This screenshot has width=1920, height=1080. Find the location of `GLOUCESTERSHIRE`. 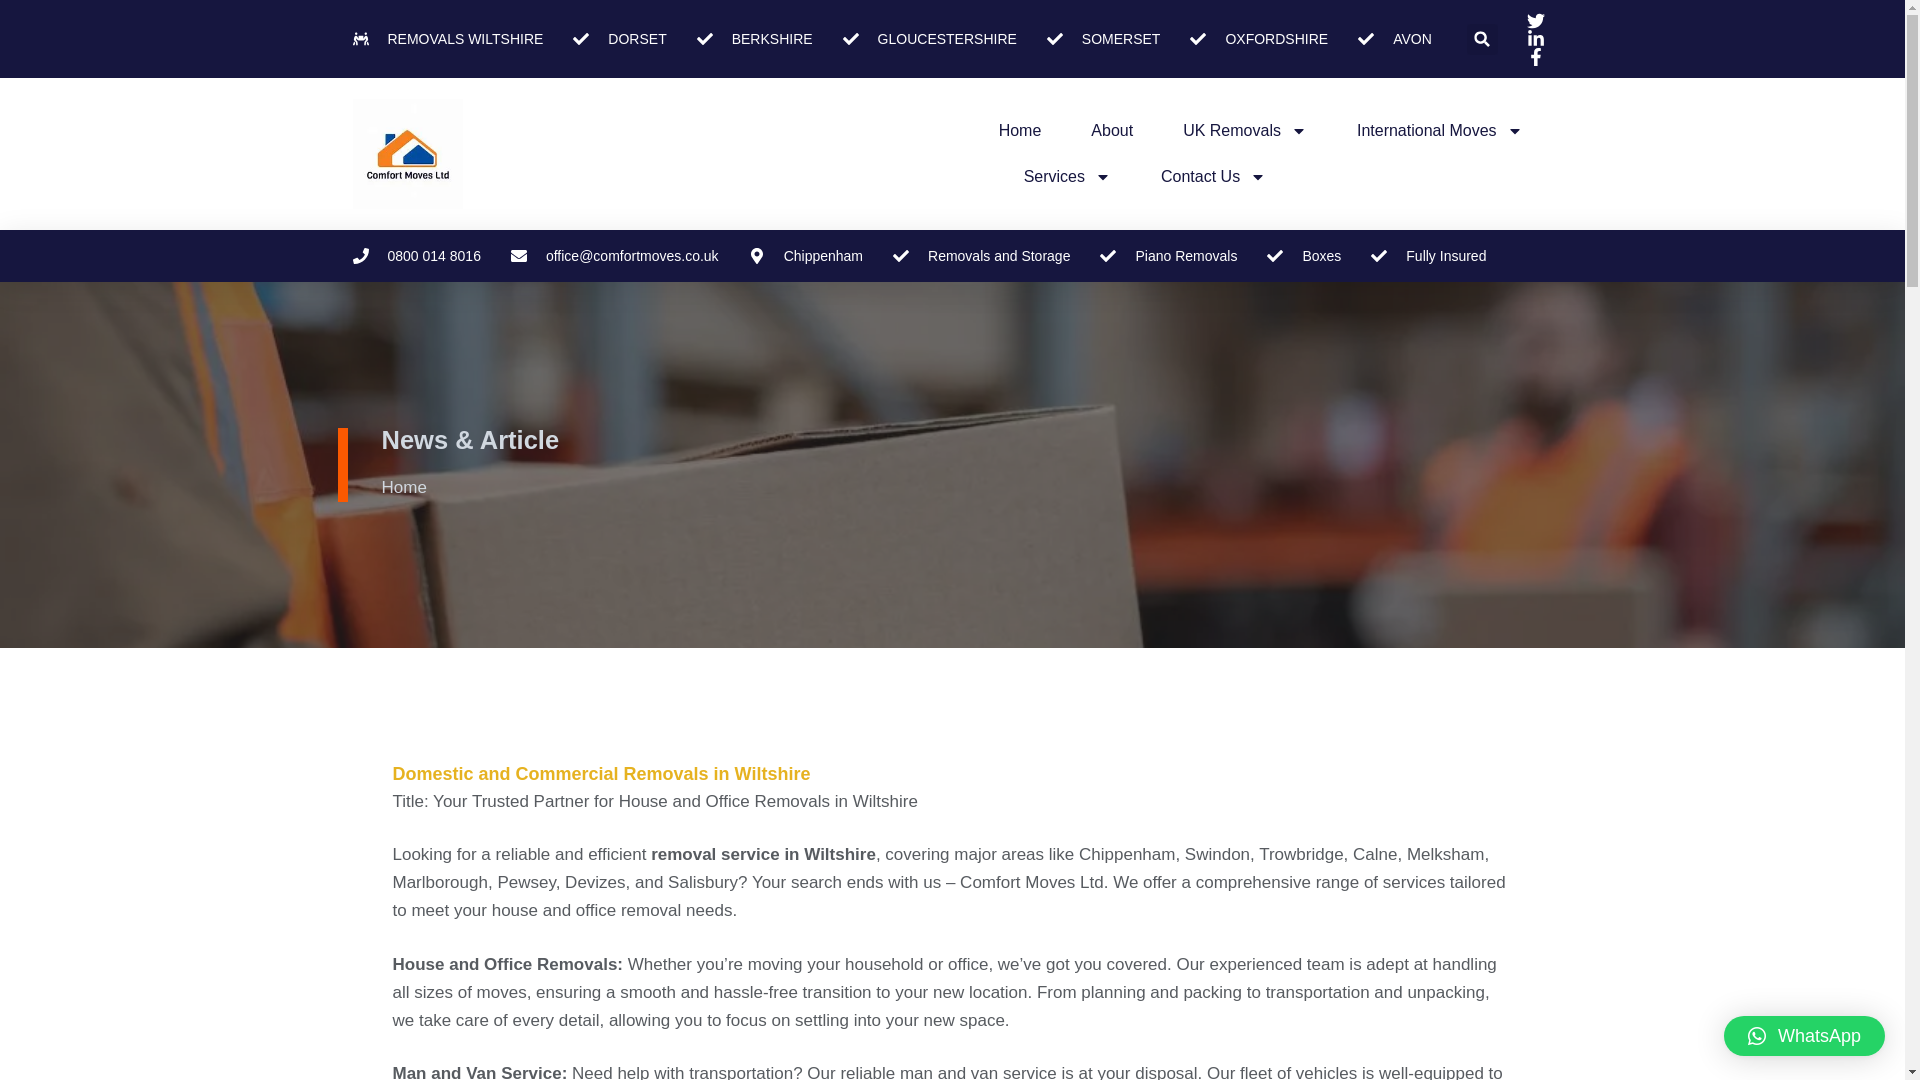

GLOUCESTERSHIRE is located at coordinates (930, 38).